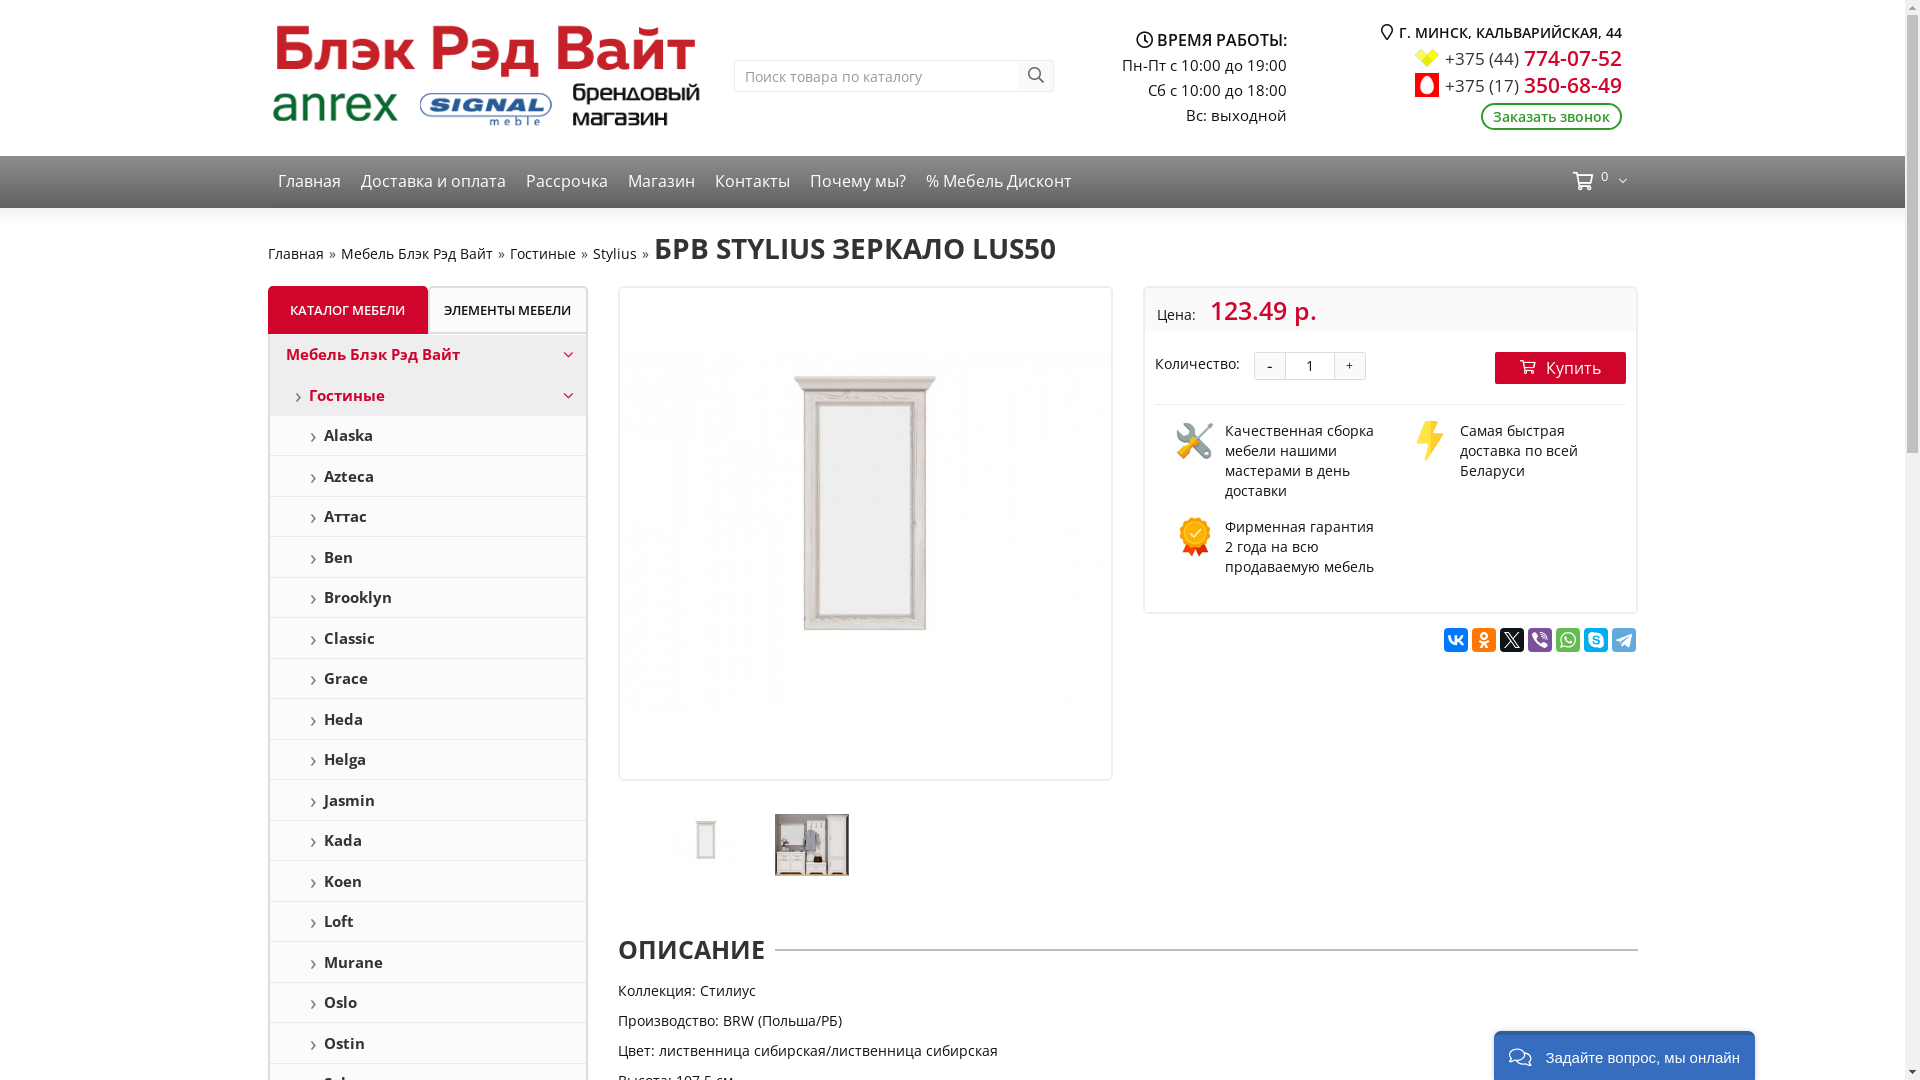 The image size is (1920, 1080). Describe the element at coordinates (428, 436) in the screenshot. I see `Alaska` at that location.